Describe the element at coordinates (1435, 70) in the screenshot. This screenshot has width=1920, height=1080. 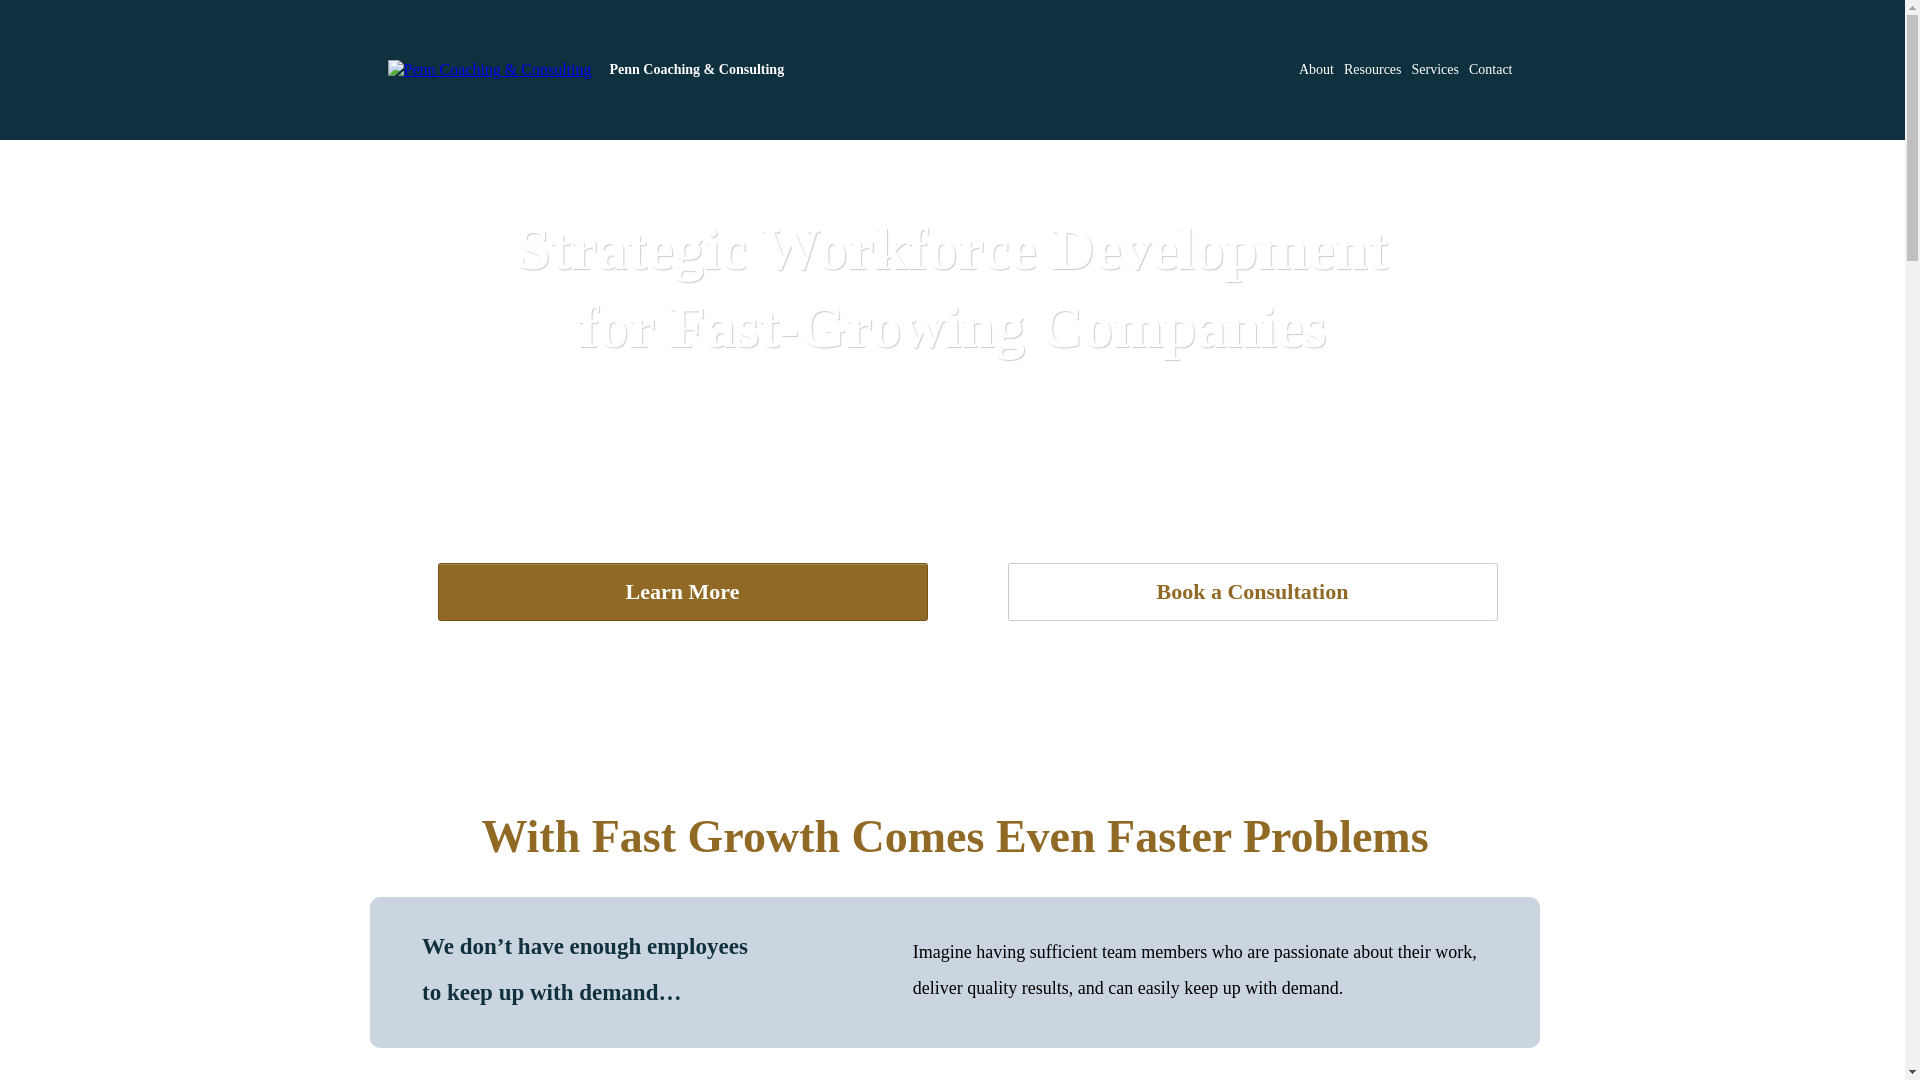
I see `Services` at that location.